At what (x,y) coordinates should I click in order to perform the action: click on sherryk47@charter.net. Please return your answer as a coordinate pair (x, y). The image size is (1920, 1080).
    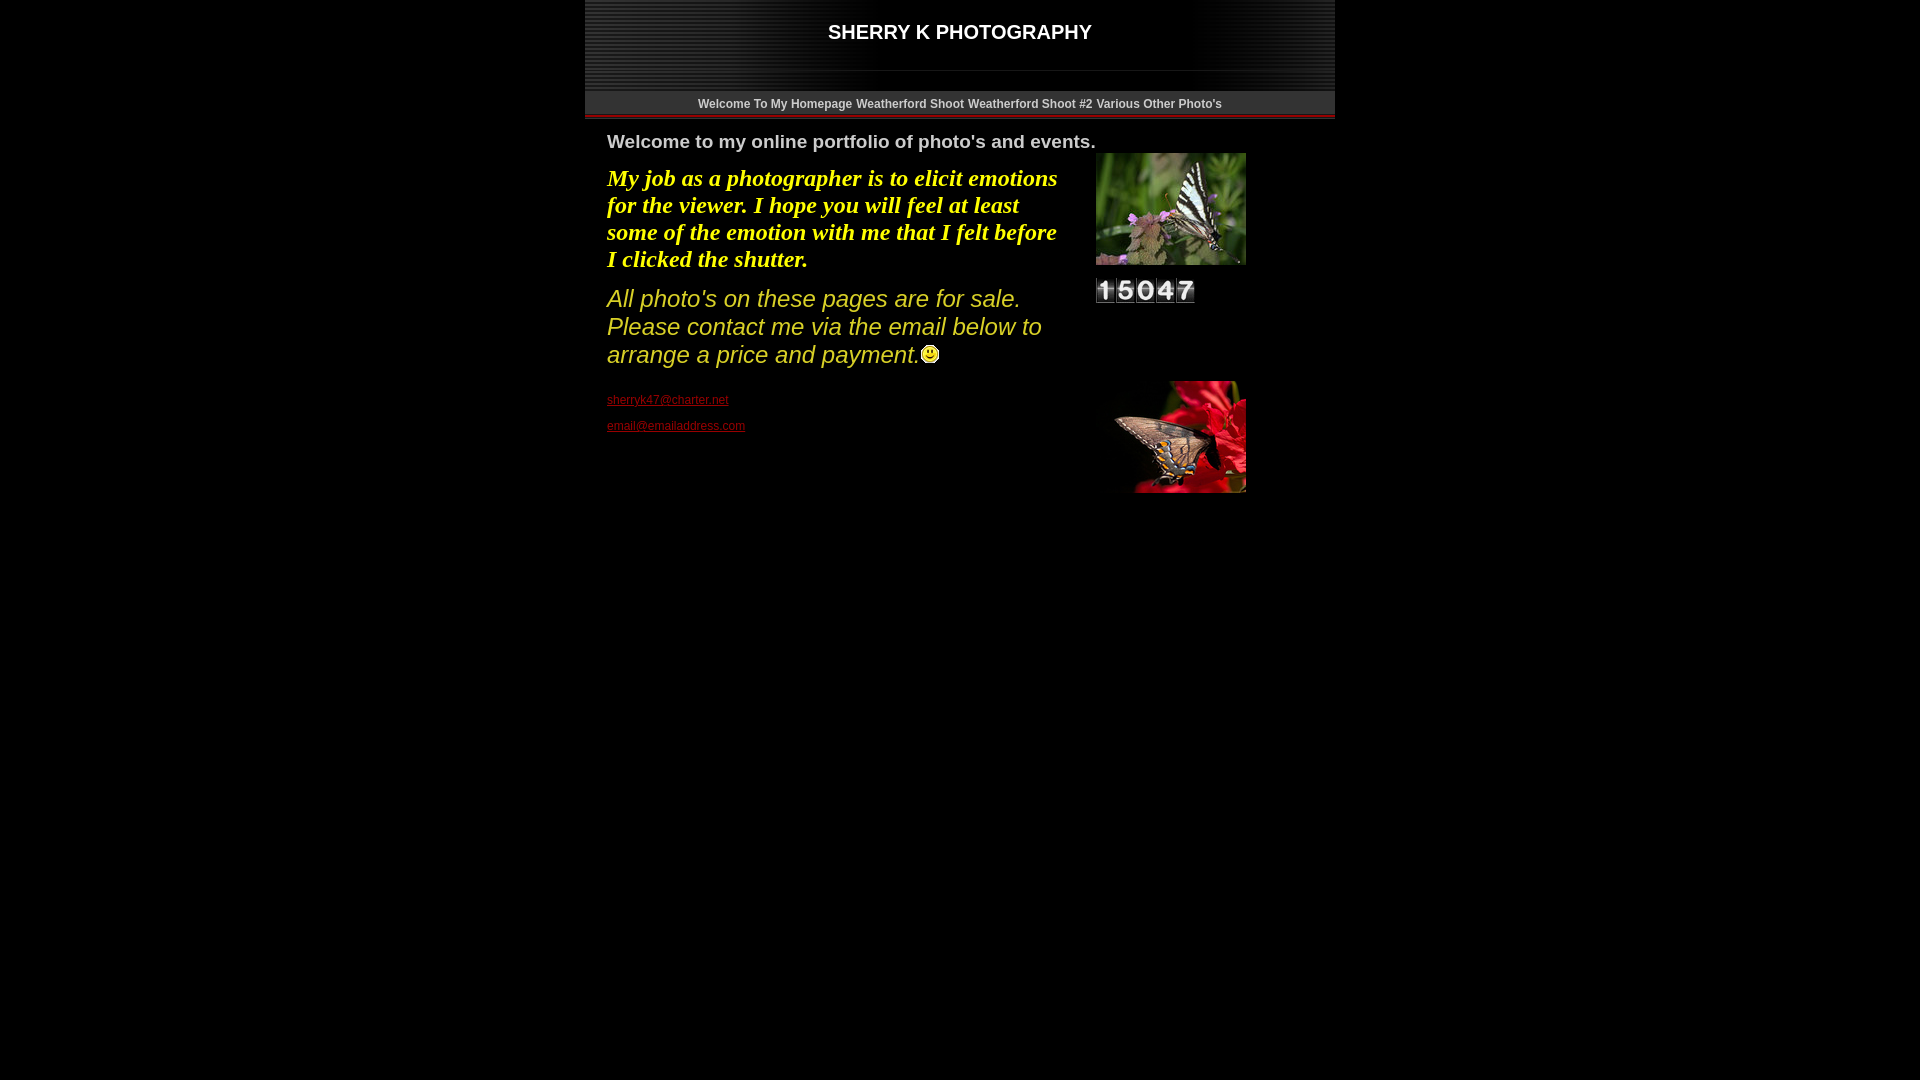
    Looking at the image, I should click on (668, 400).